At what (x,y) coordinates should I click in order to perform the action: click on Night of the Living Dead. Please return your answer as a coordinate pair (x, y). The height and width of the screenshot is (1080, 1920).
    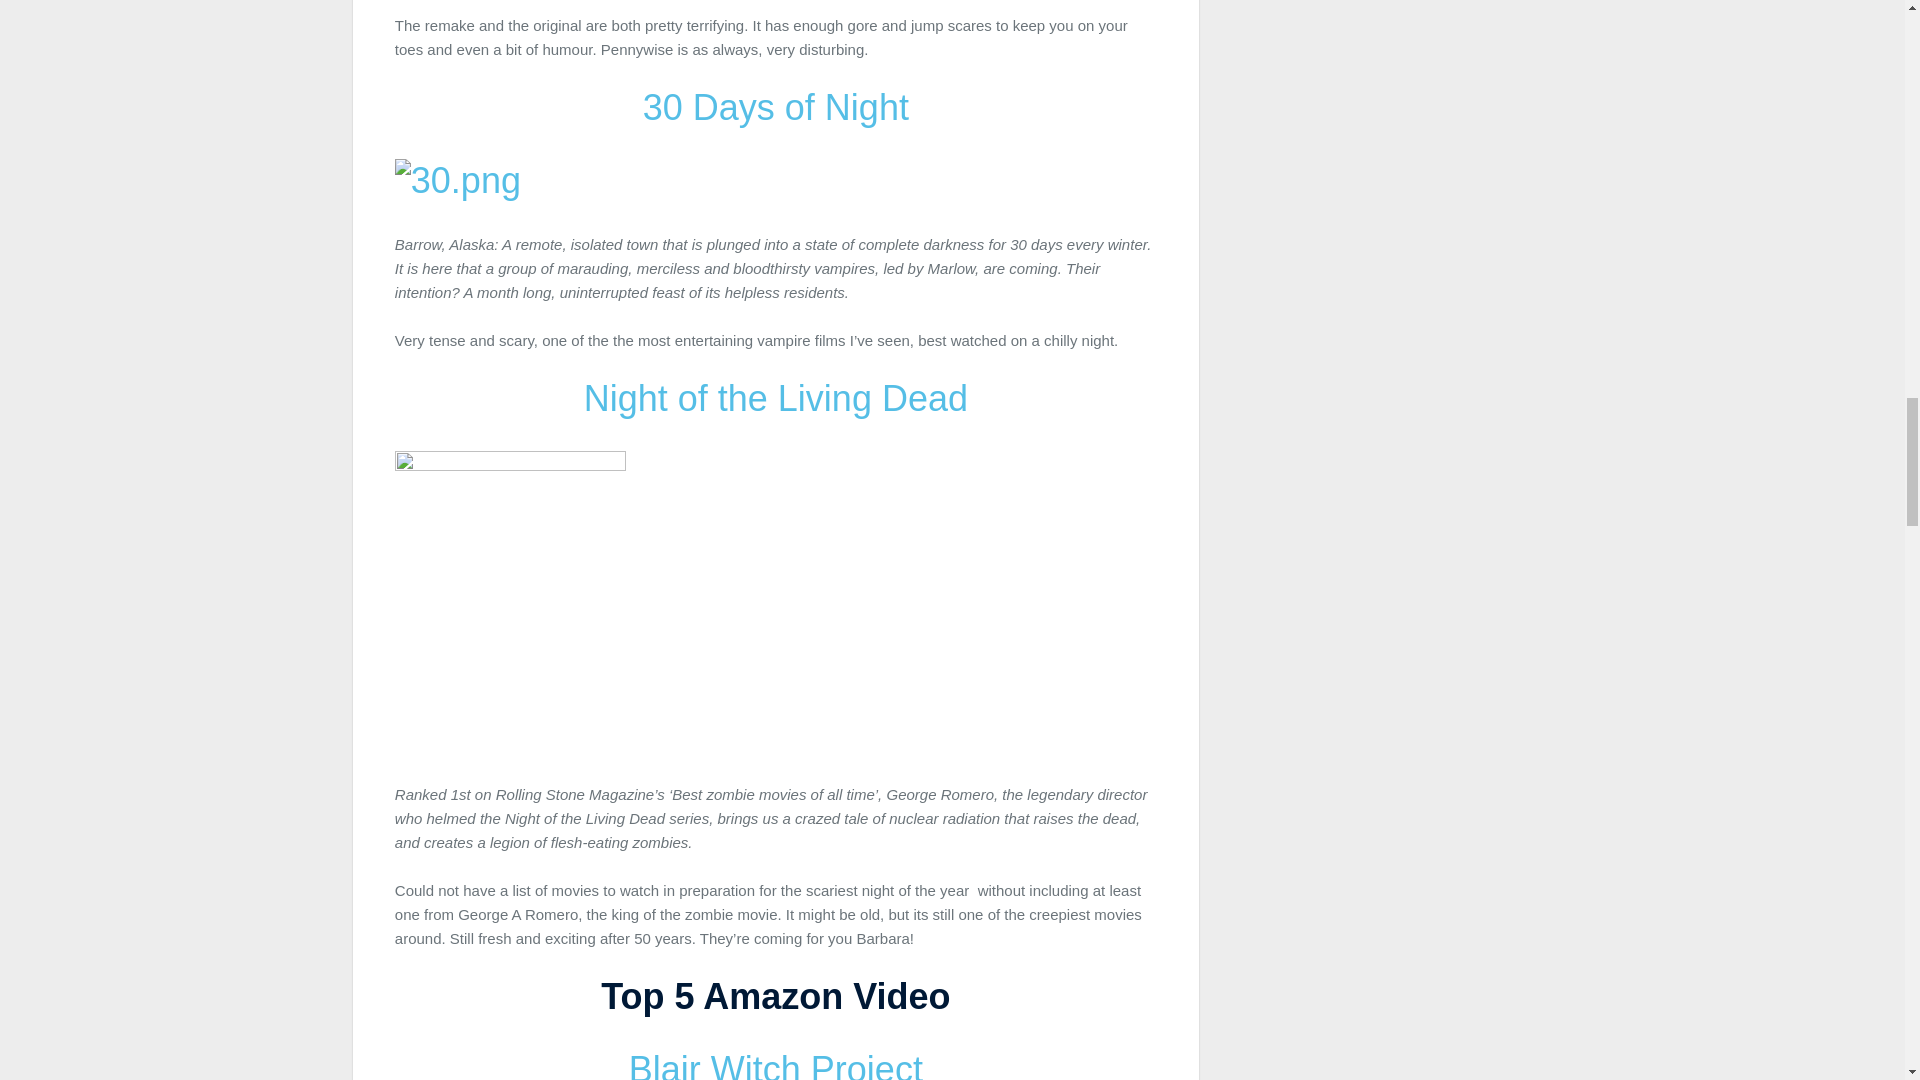
    Looking at the image, I should click on (775, 398).